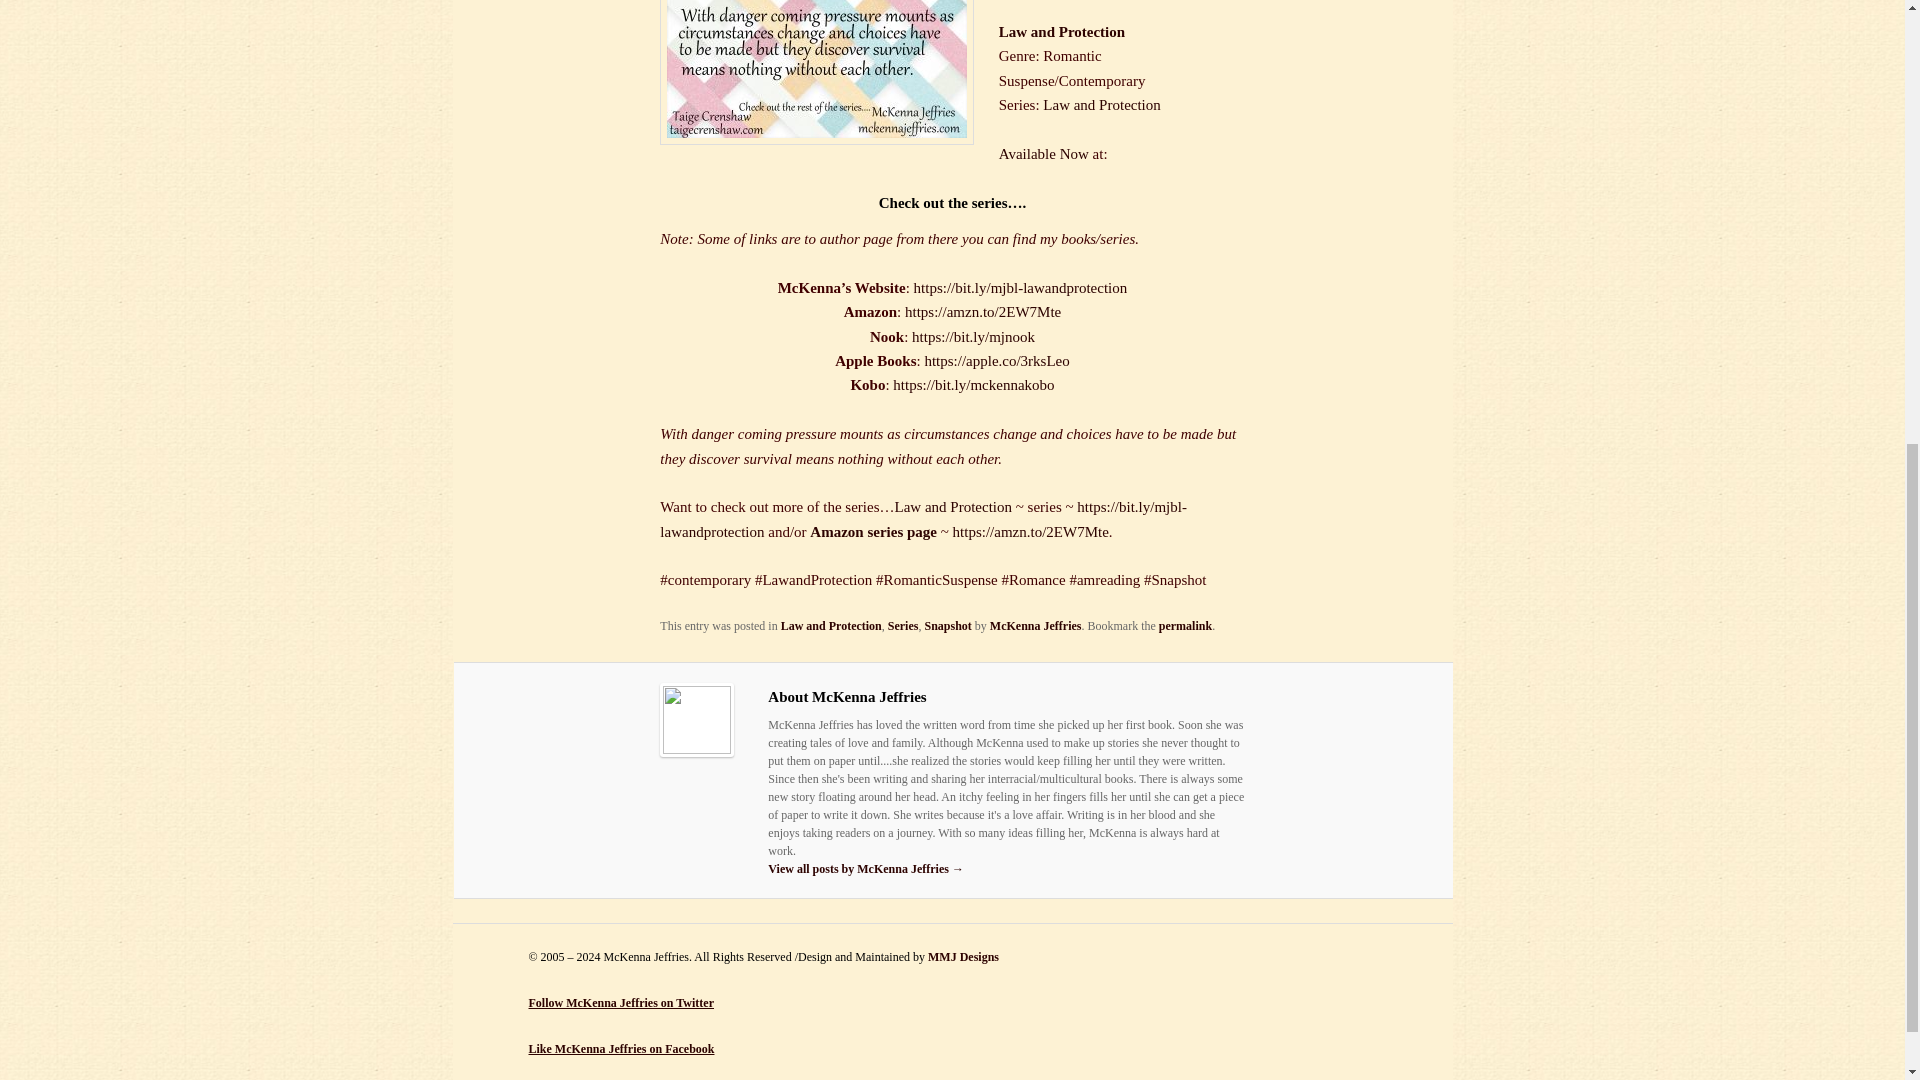 The height and width of the screenshot is (1080, 1920). What do you see at coordinates (947, 625) in the screenshot?
I see `Snapshot` at bounding box center [947, 625].